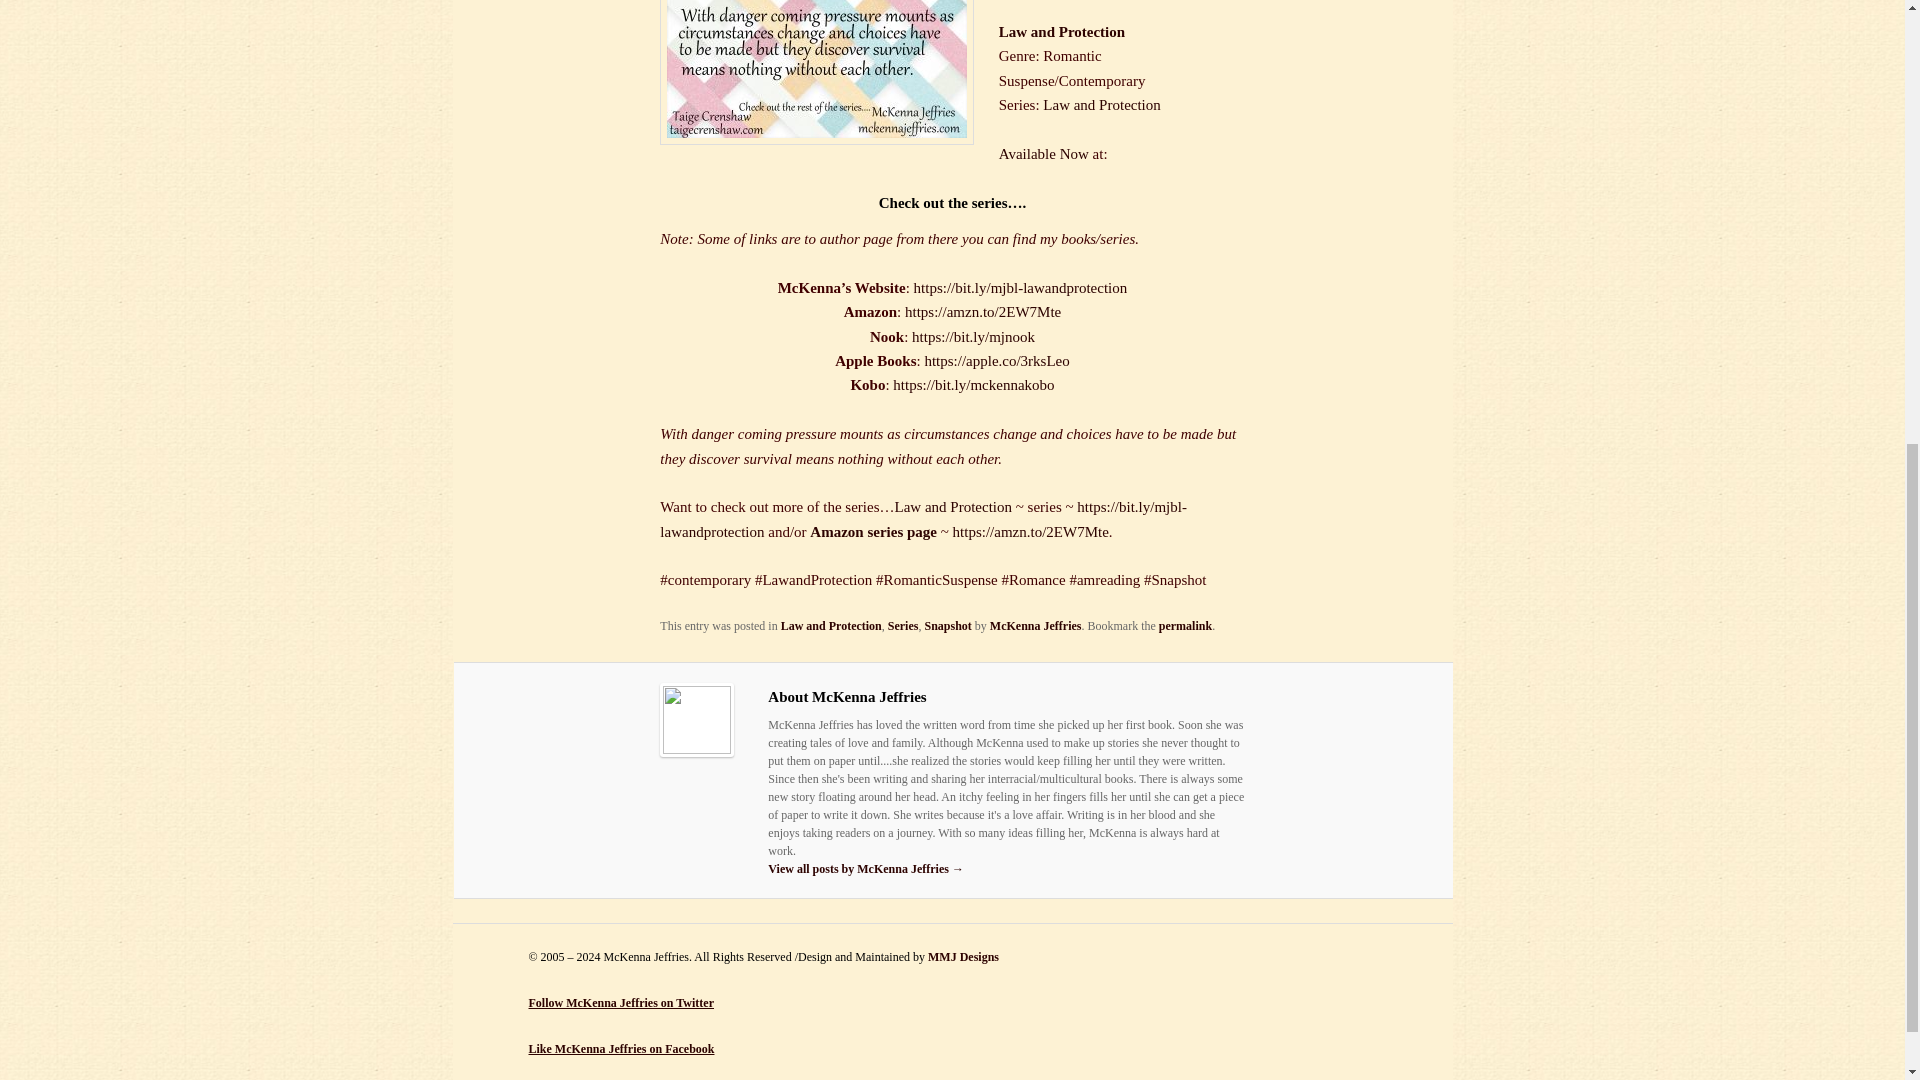 The height and width of the screenshot is (1080, 1920). What do you see at coordinates (947, 625) in the screenshot?
I see `Snapshot` at bounding box center [947, 625].